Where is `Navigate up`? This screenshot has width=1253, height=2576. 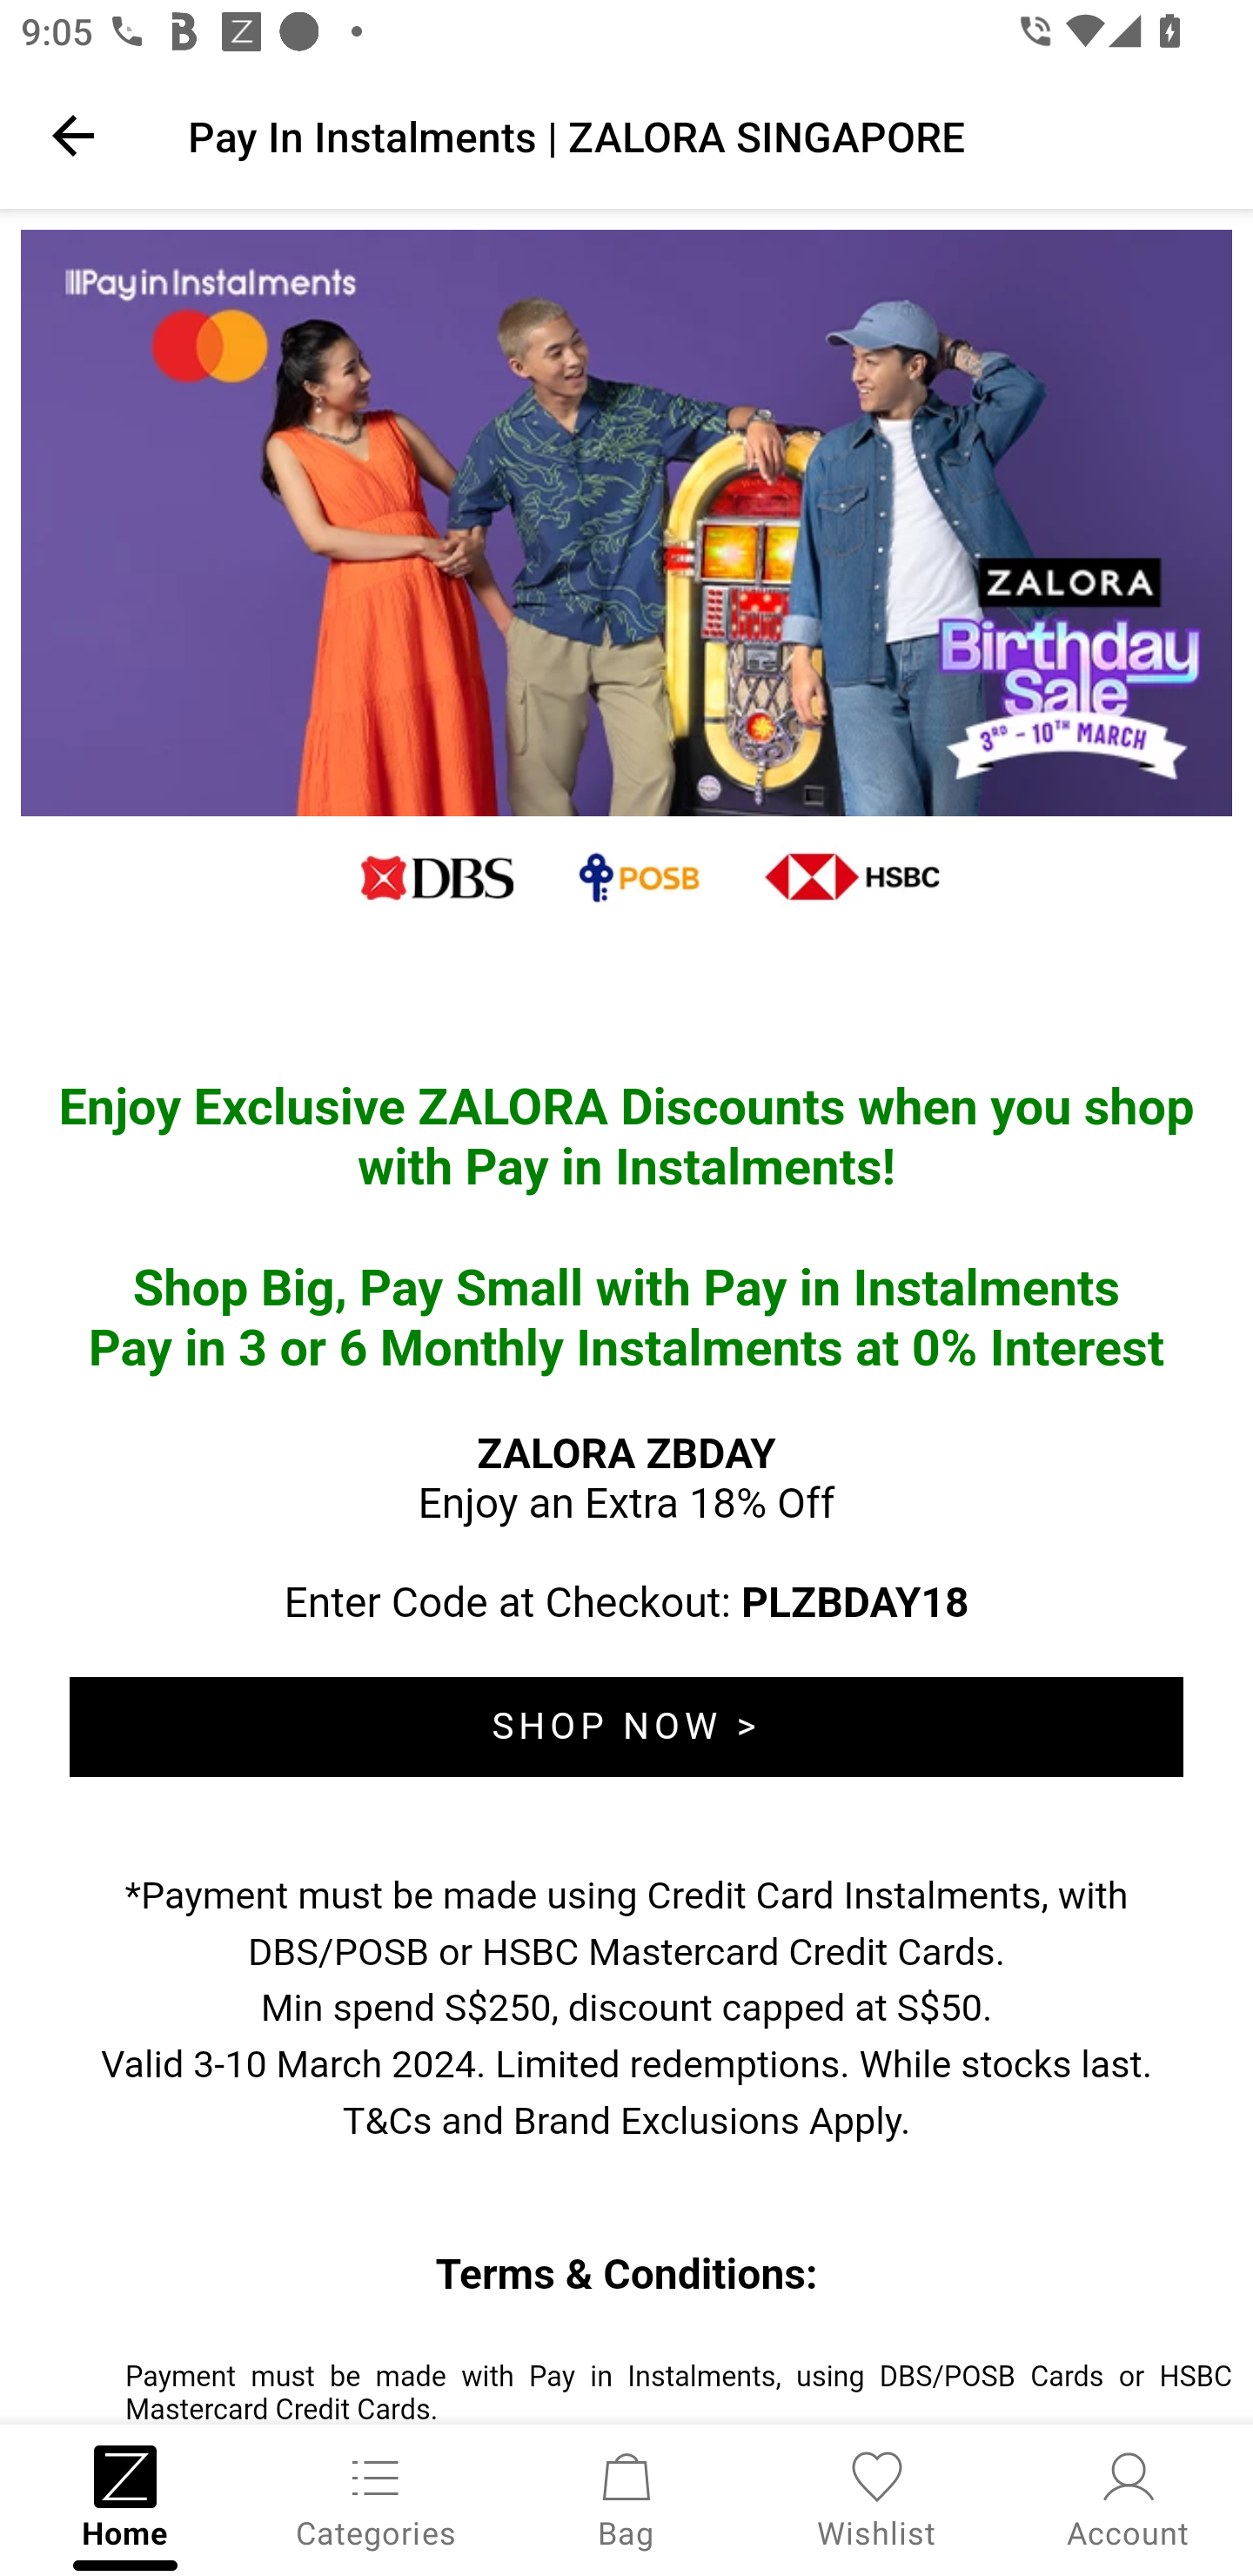
Navigate up is located at coordinates (73, 135).